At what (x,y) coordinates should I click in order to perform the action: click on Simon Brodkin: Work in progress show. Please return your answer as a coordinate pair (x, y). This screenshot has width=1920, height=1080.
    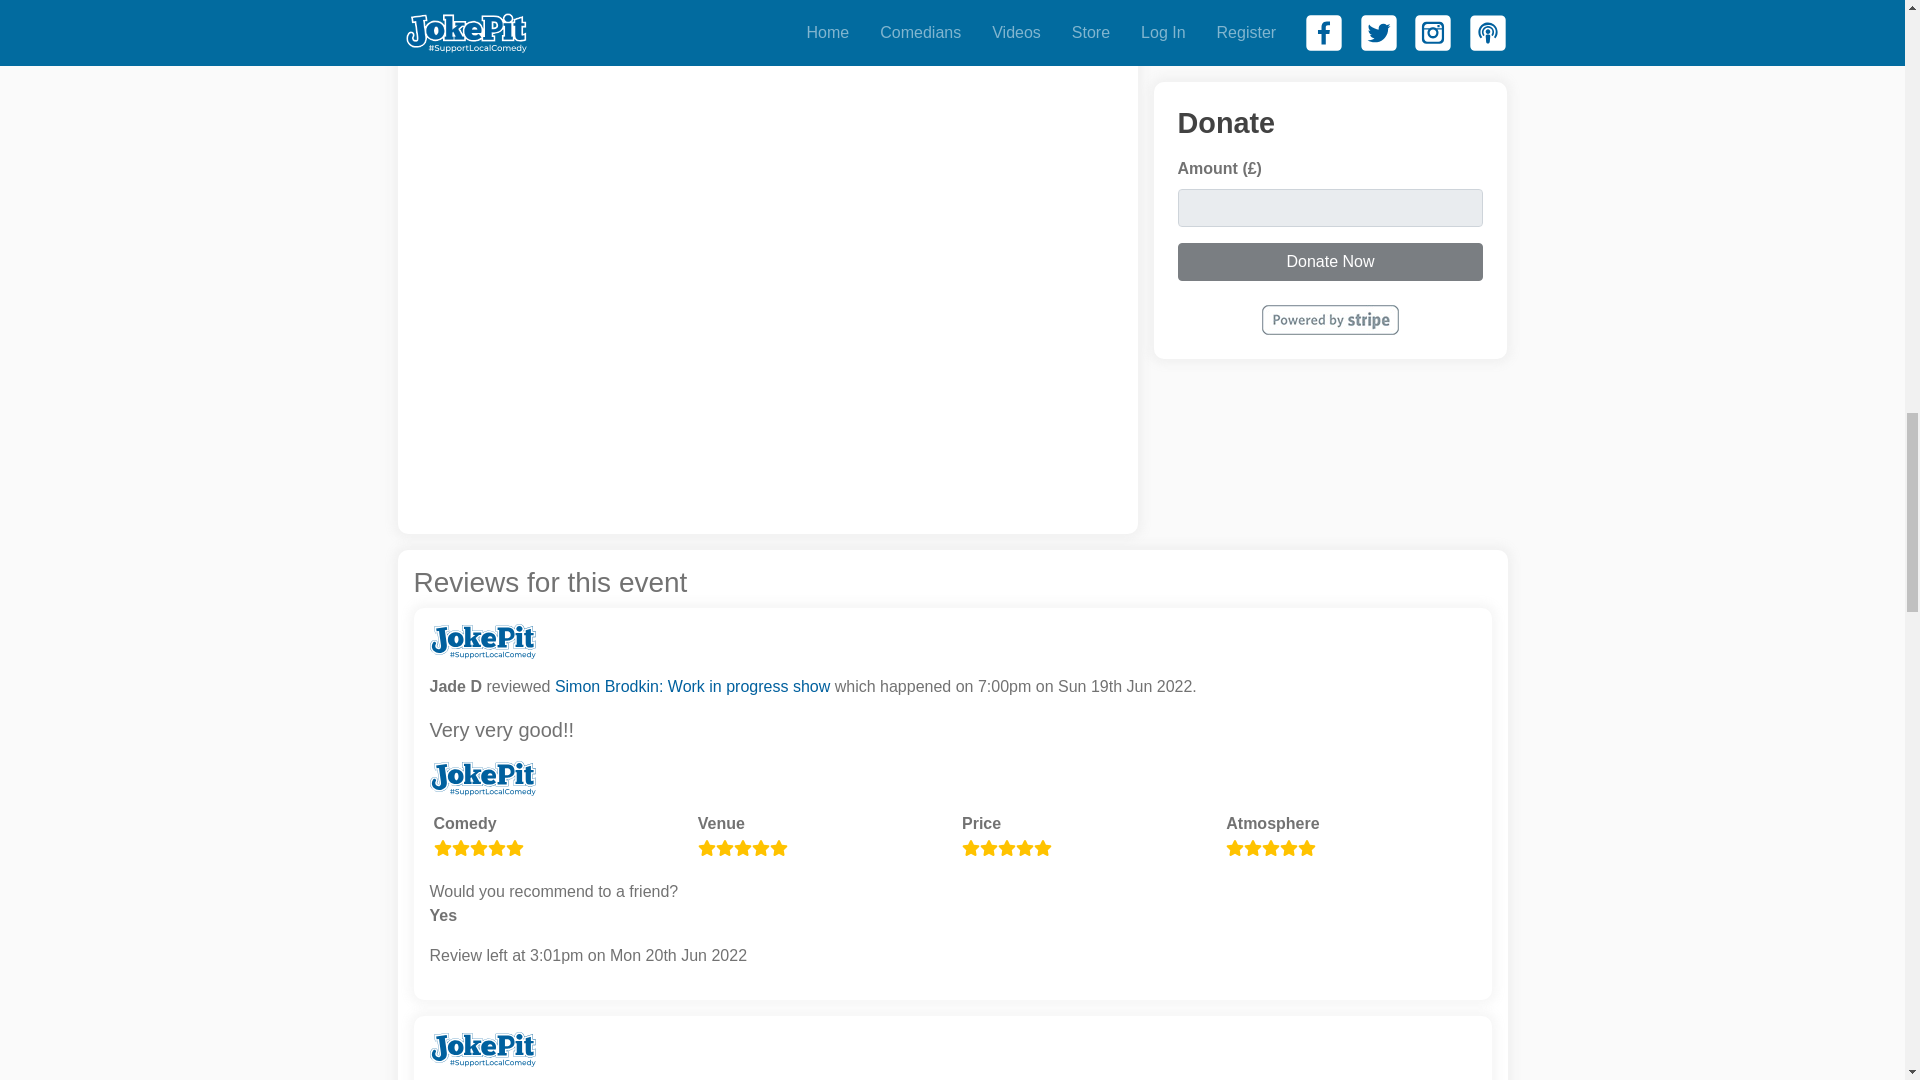
    Looking at the image, I should click on (692, 686).